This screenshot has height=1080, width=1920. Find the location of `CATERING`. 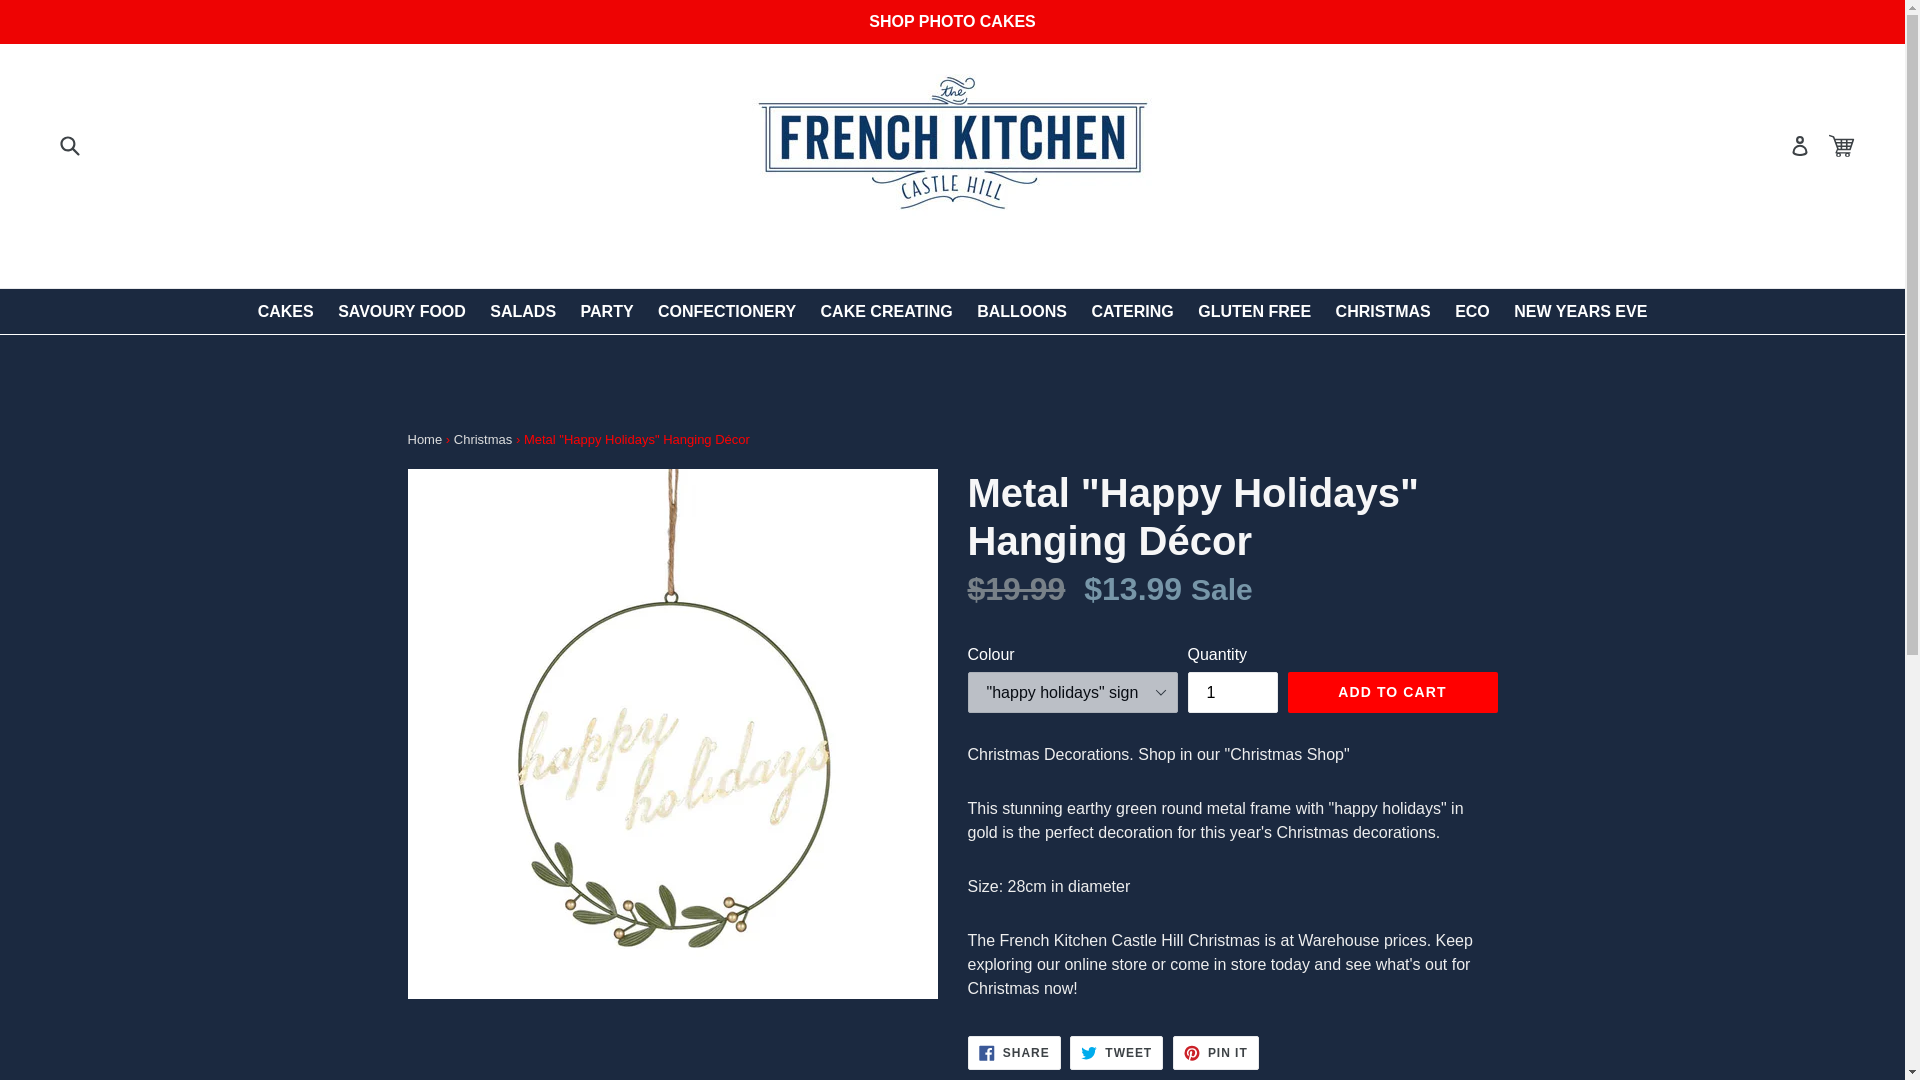

CATERING is located at coordinates (1131, 311).